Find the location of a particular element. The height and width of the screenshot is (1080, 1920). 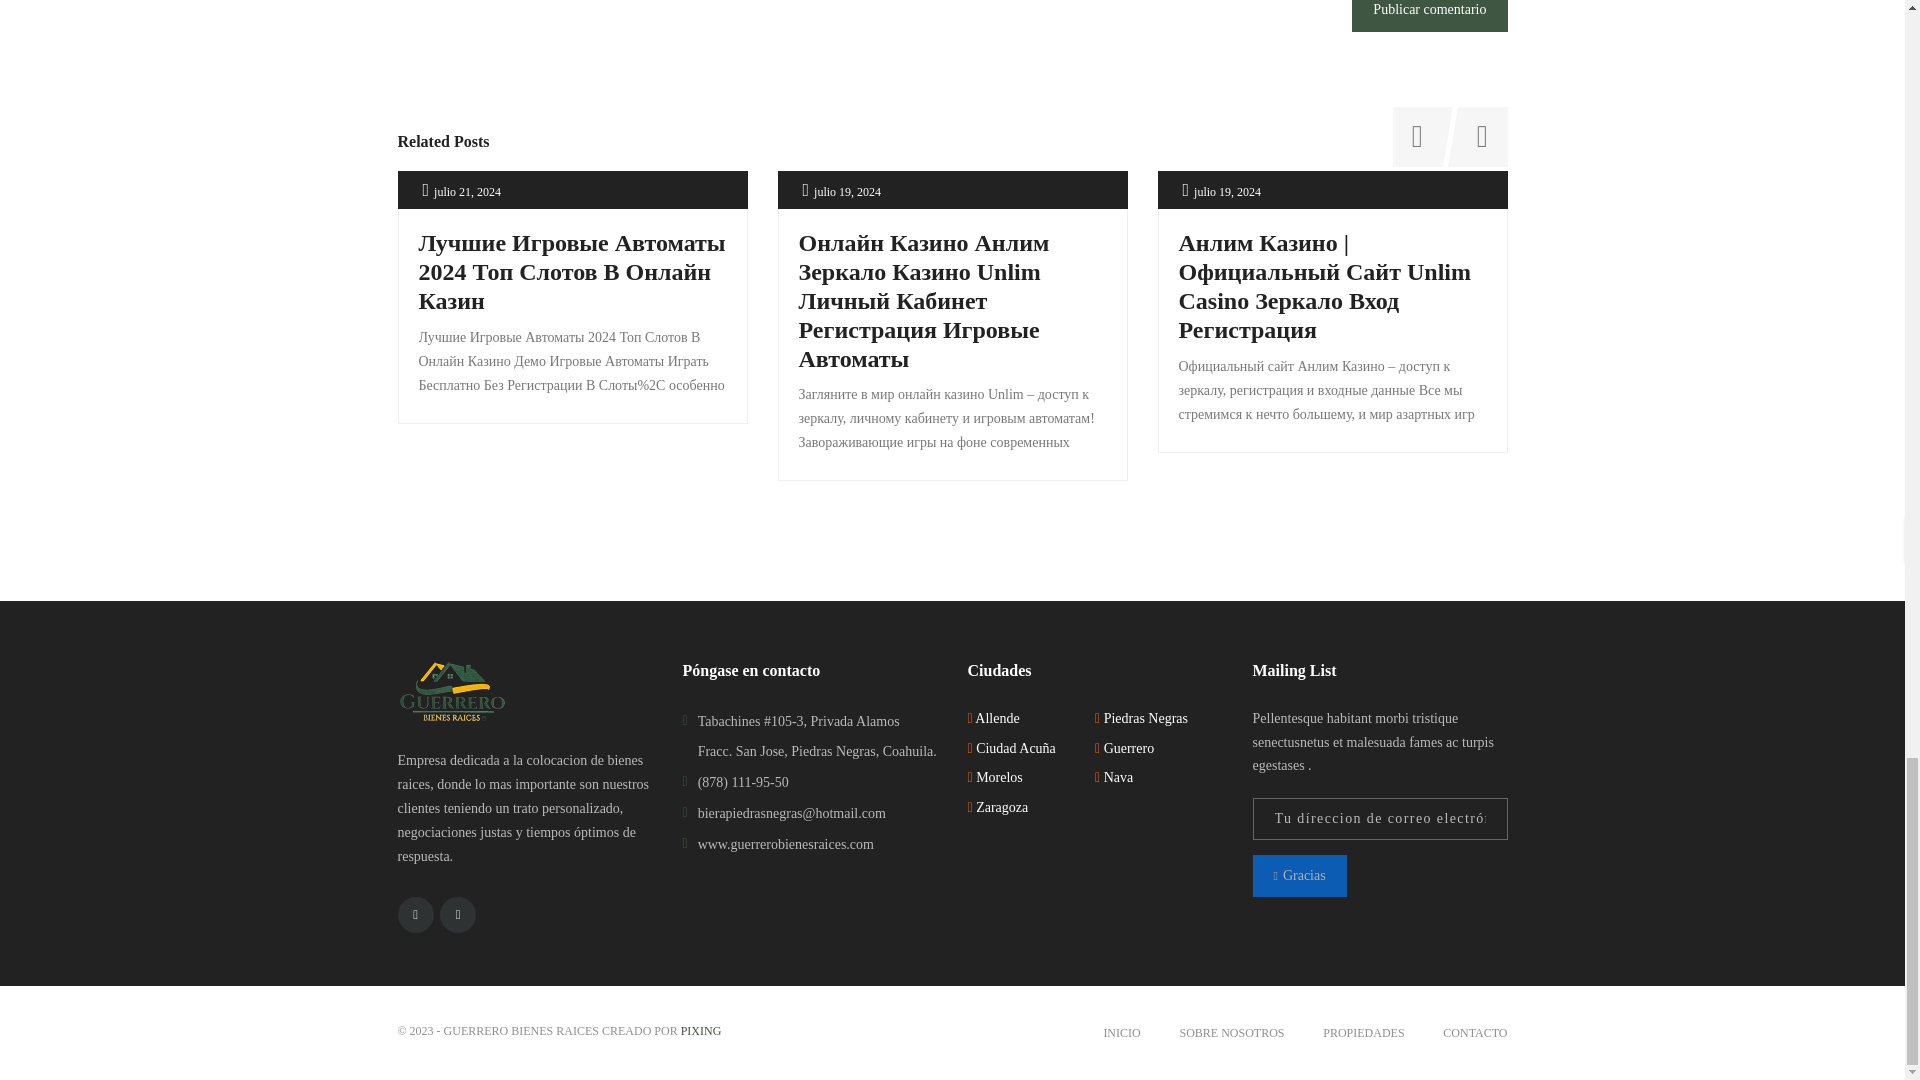

julio 21, 2024 is located at coordinates (467, 192).